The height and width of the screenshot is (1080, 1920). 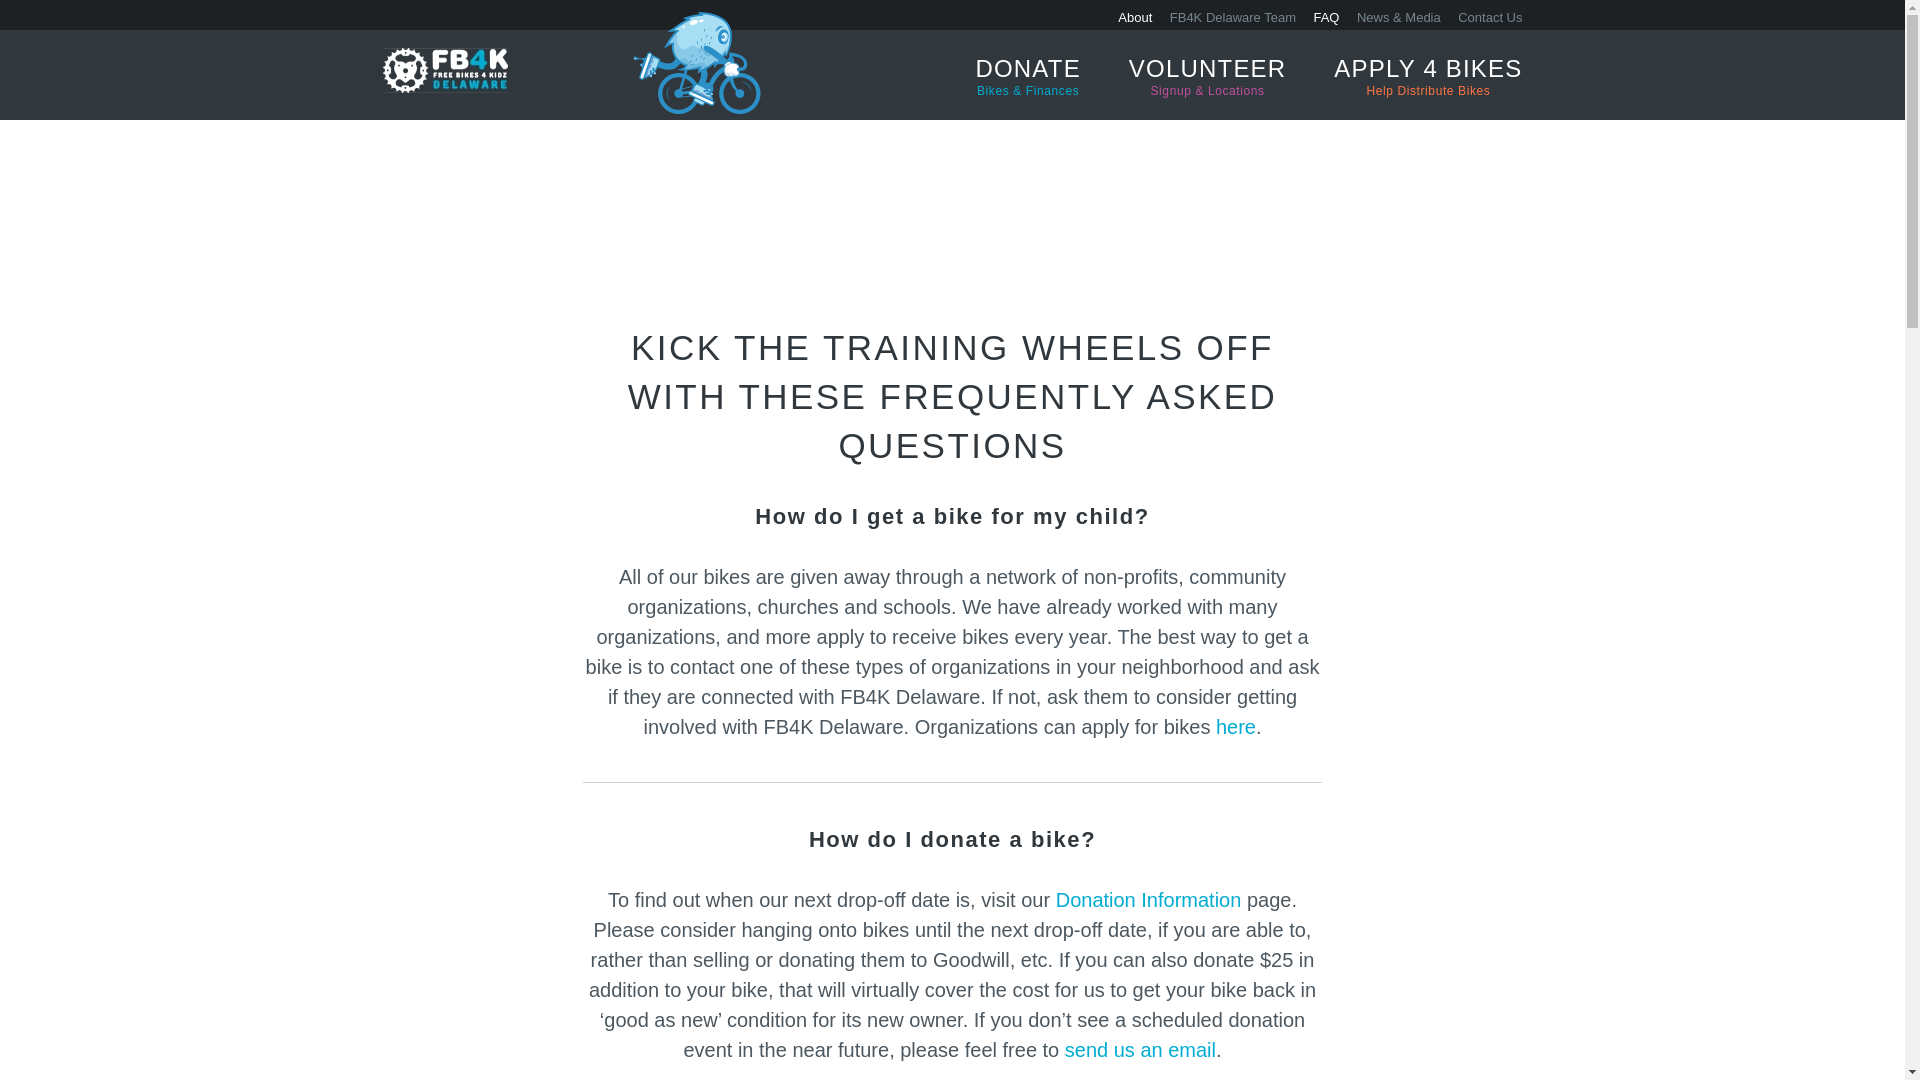 What do you see at coordinates (1232, 16) in the screenshot?
I see `FAQ` at bounding box center [1232, 16].